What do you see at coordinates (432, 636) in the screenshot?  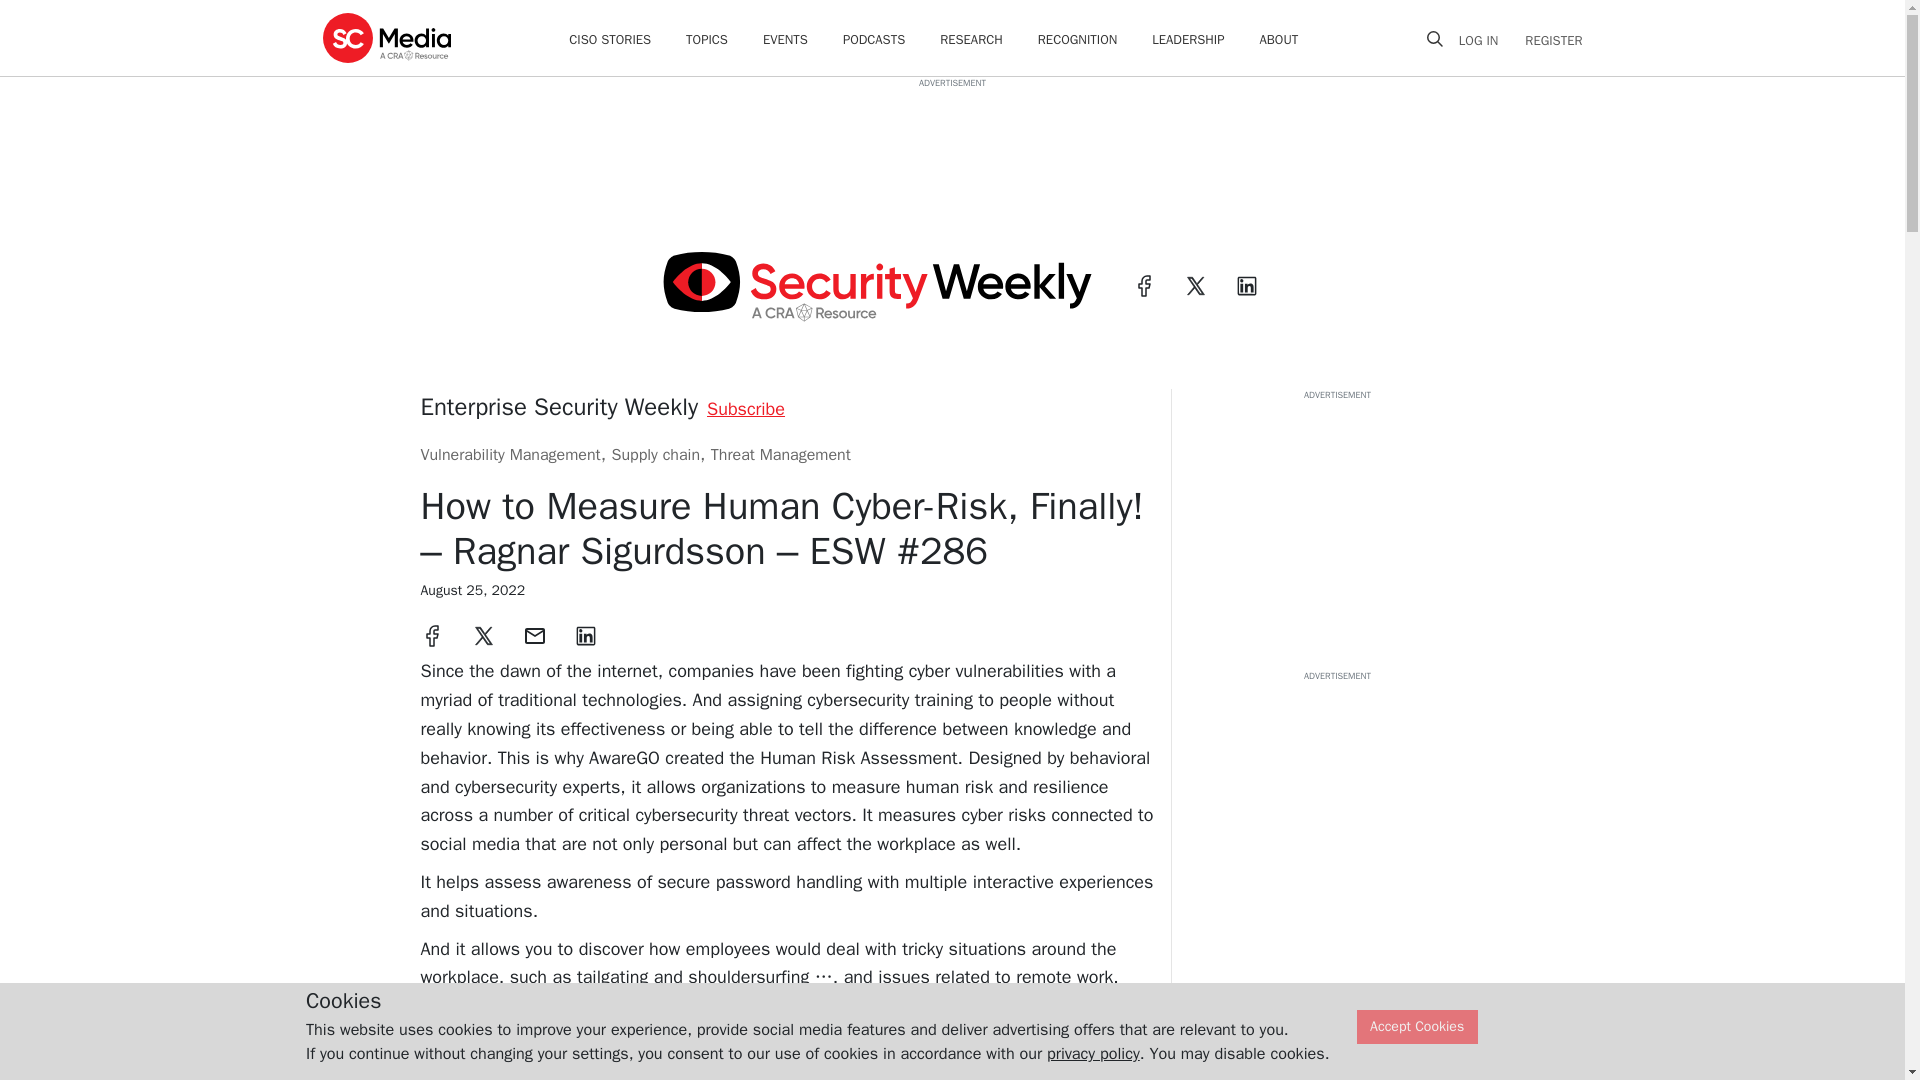 I see `Share on Facebook` at bounding box center [432, 636].